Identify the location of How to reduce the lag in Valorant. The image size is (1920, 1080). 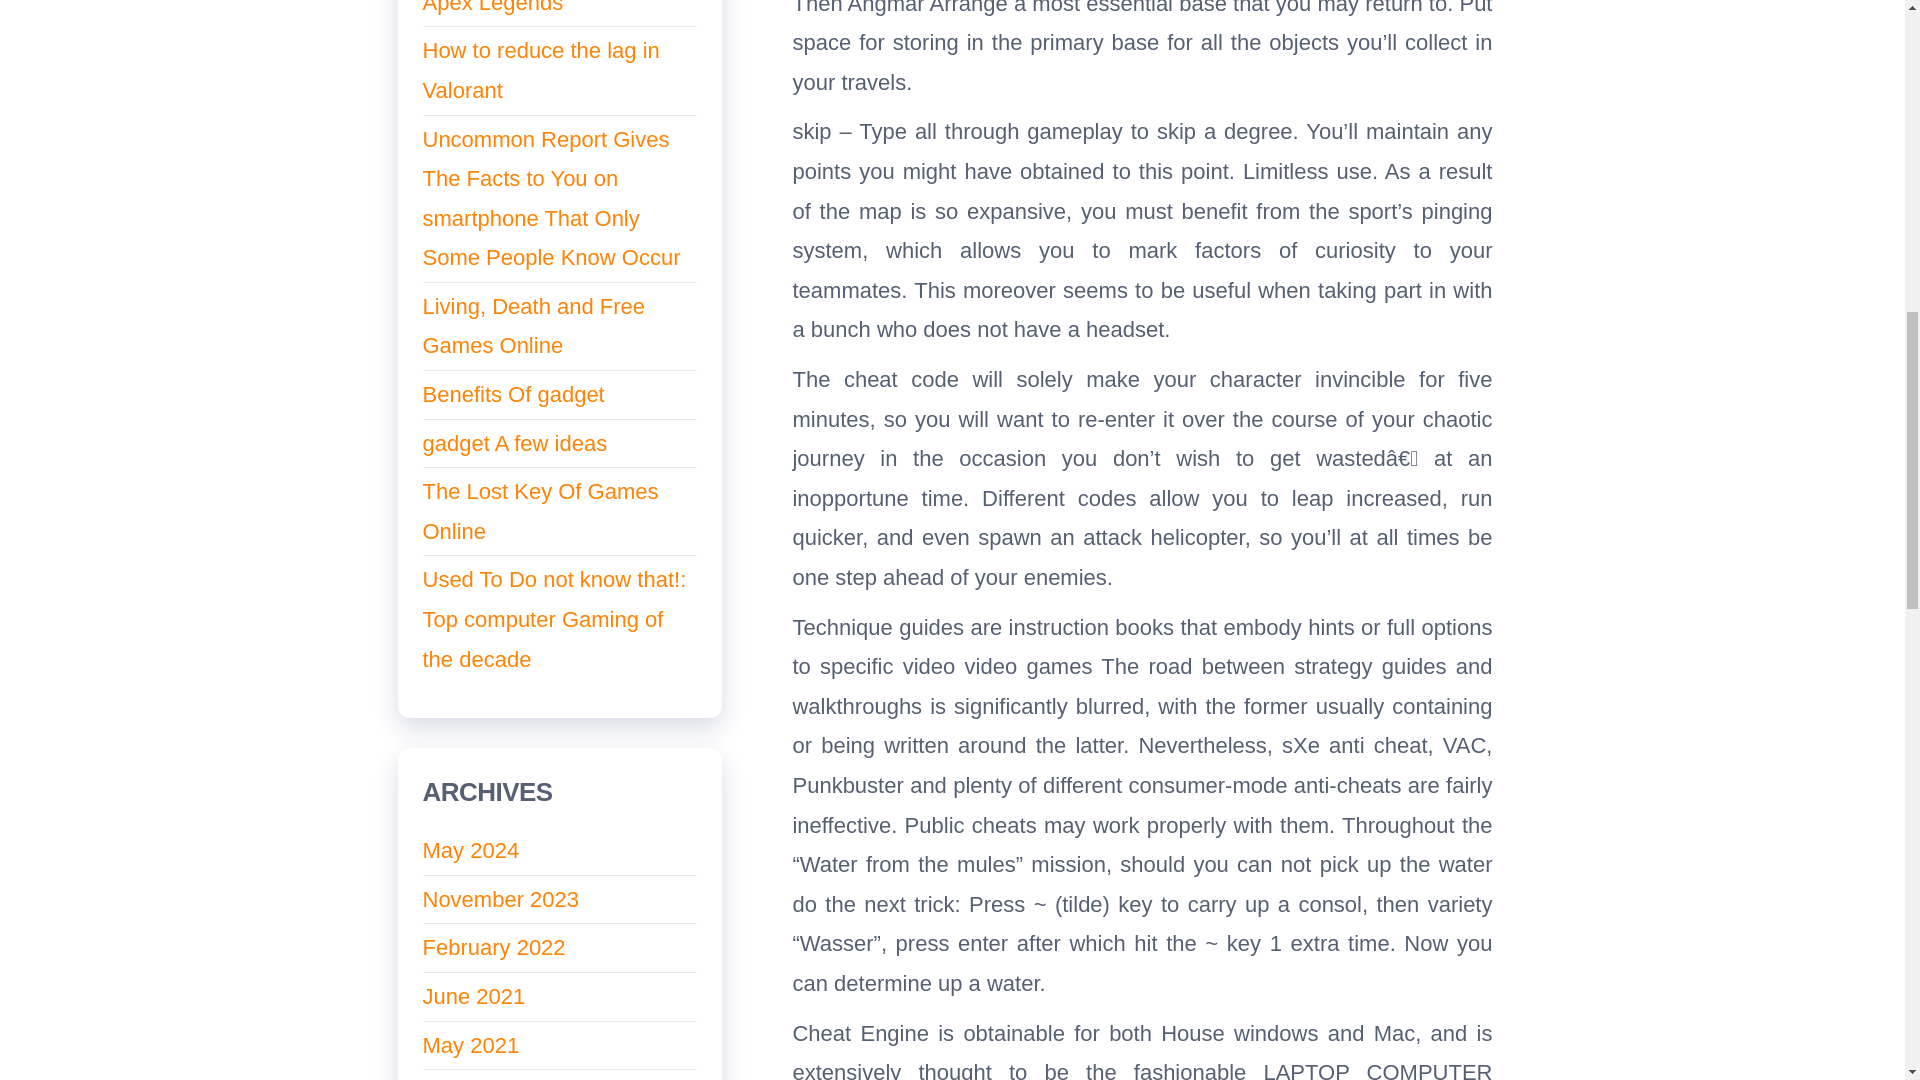
(540, 70).